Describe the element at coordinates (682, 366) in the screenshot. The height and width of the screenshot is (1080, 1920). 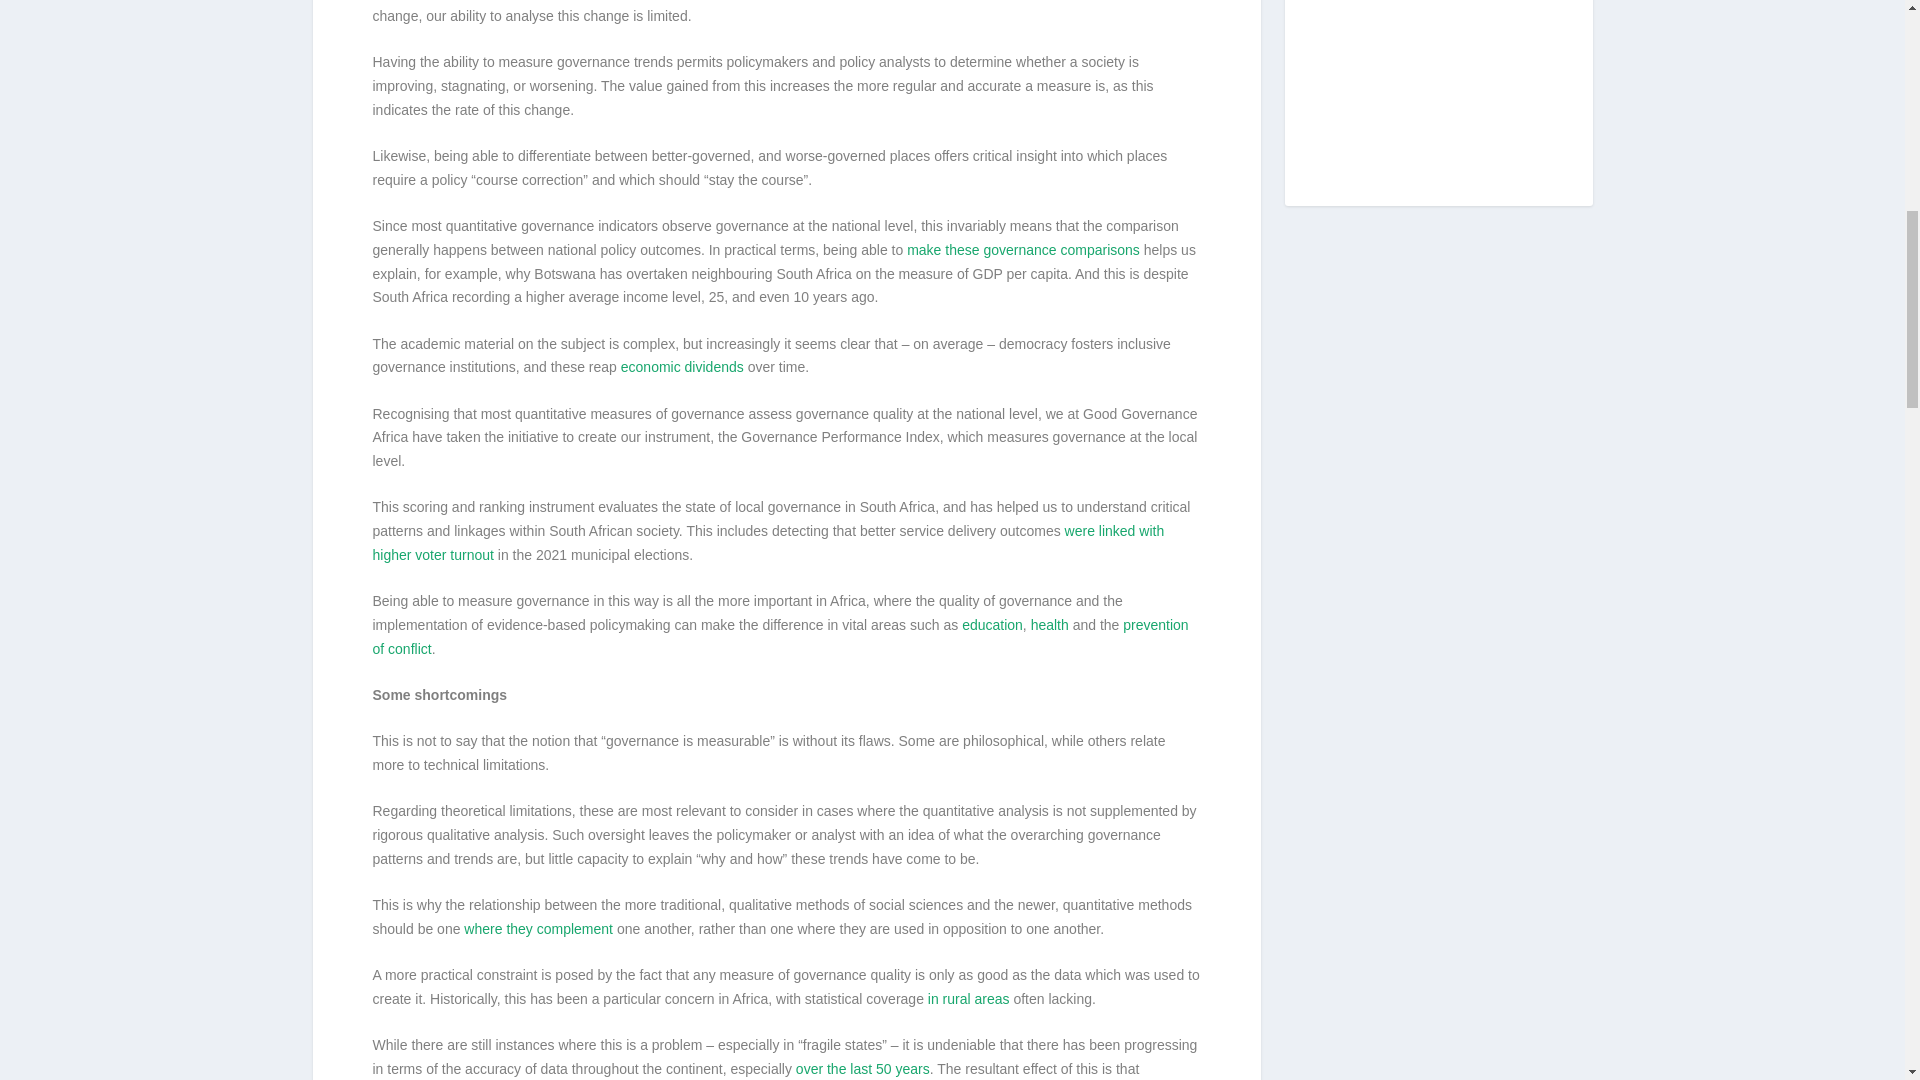
I see `economic dividends` at that location.